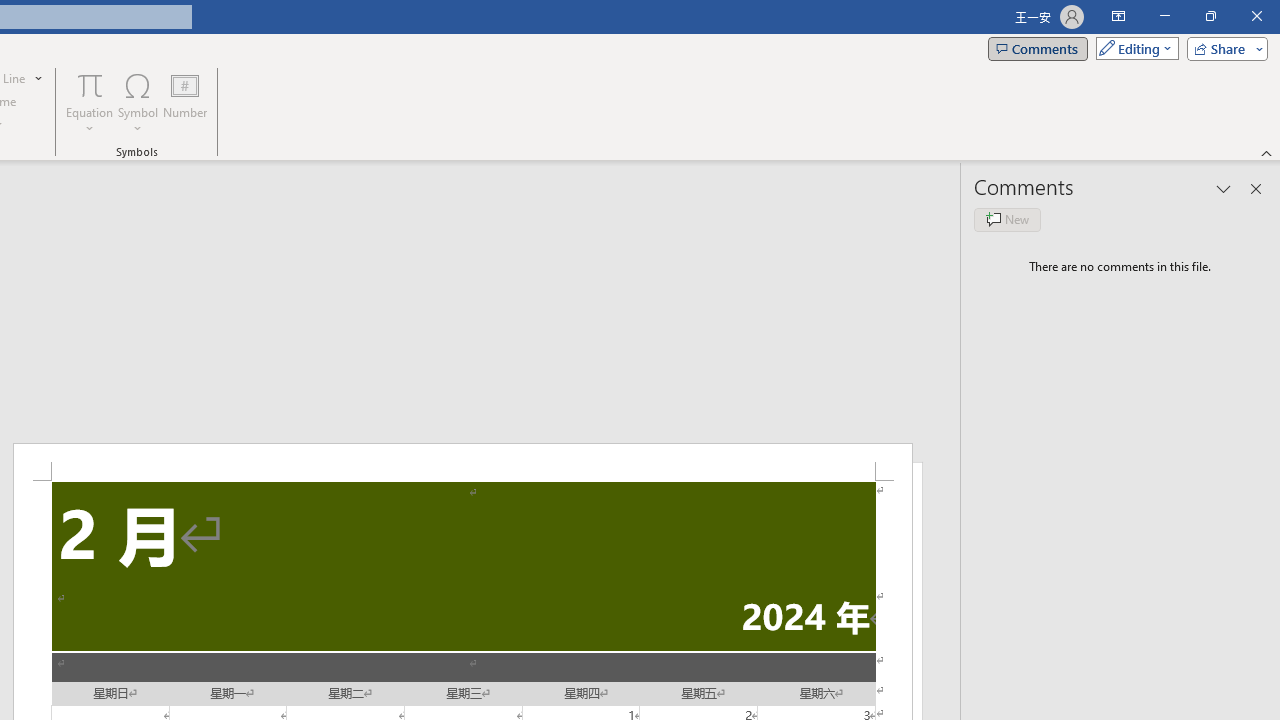  Describe the element at coordinates (1007, 220) in the screenshot. I see `New comment` at that location.